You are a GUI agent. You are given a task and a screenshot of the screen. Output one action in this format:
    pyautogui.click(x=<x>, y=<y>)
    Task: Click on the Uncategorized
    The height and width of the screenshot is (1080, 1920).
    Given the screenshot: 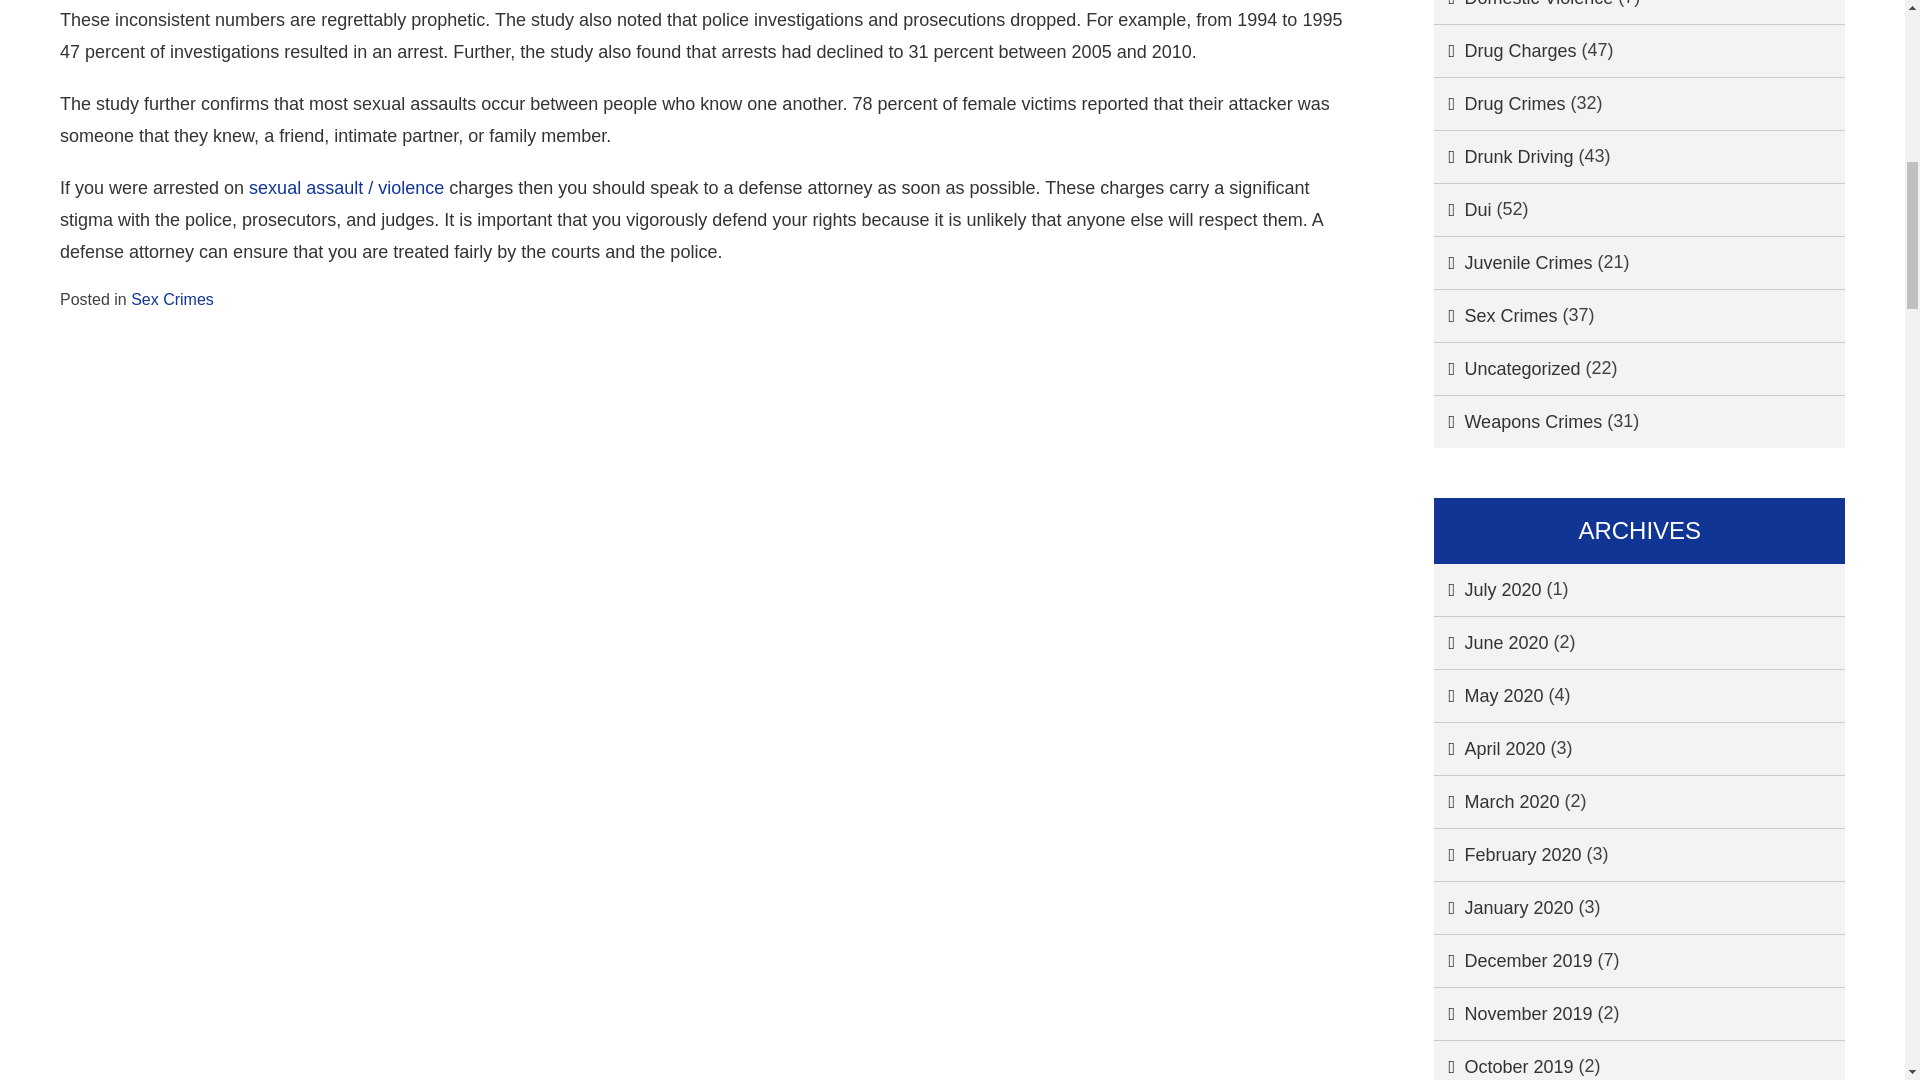 What is the action you would take?
    pyautogui.click(x=1507, y=369)
    